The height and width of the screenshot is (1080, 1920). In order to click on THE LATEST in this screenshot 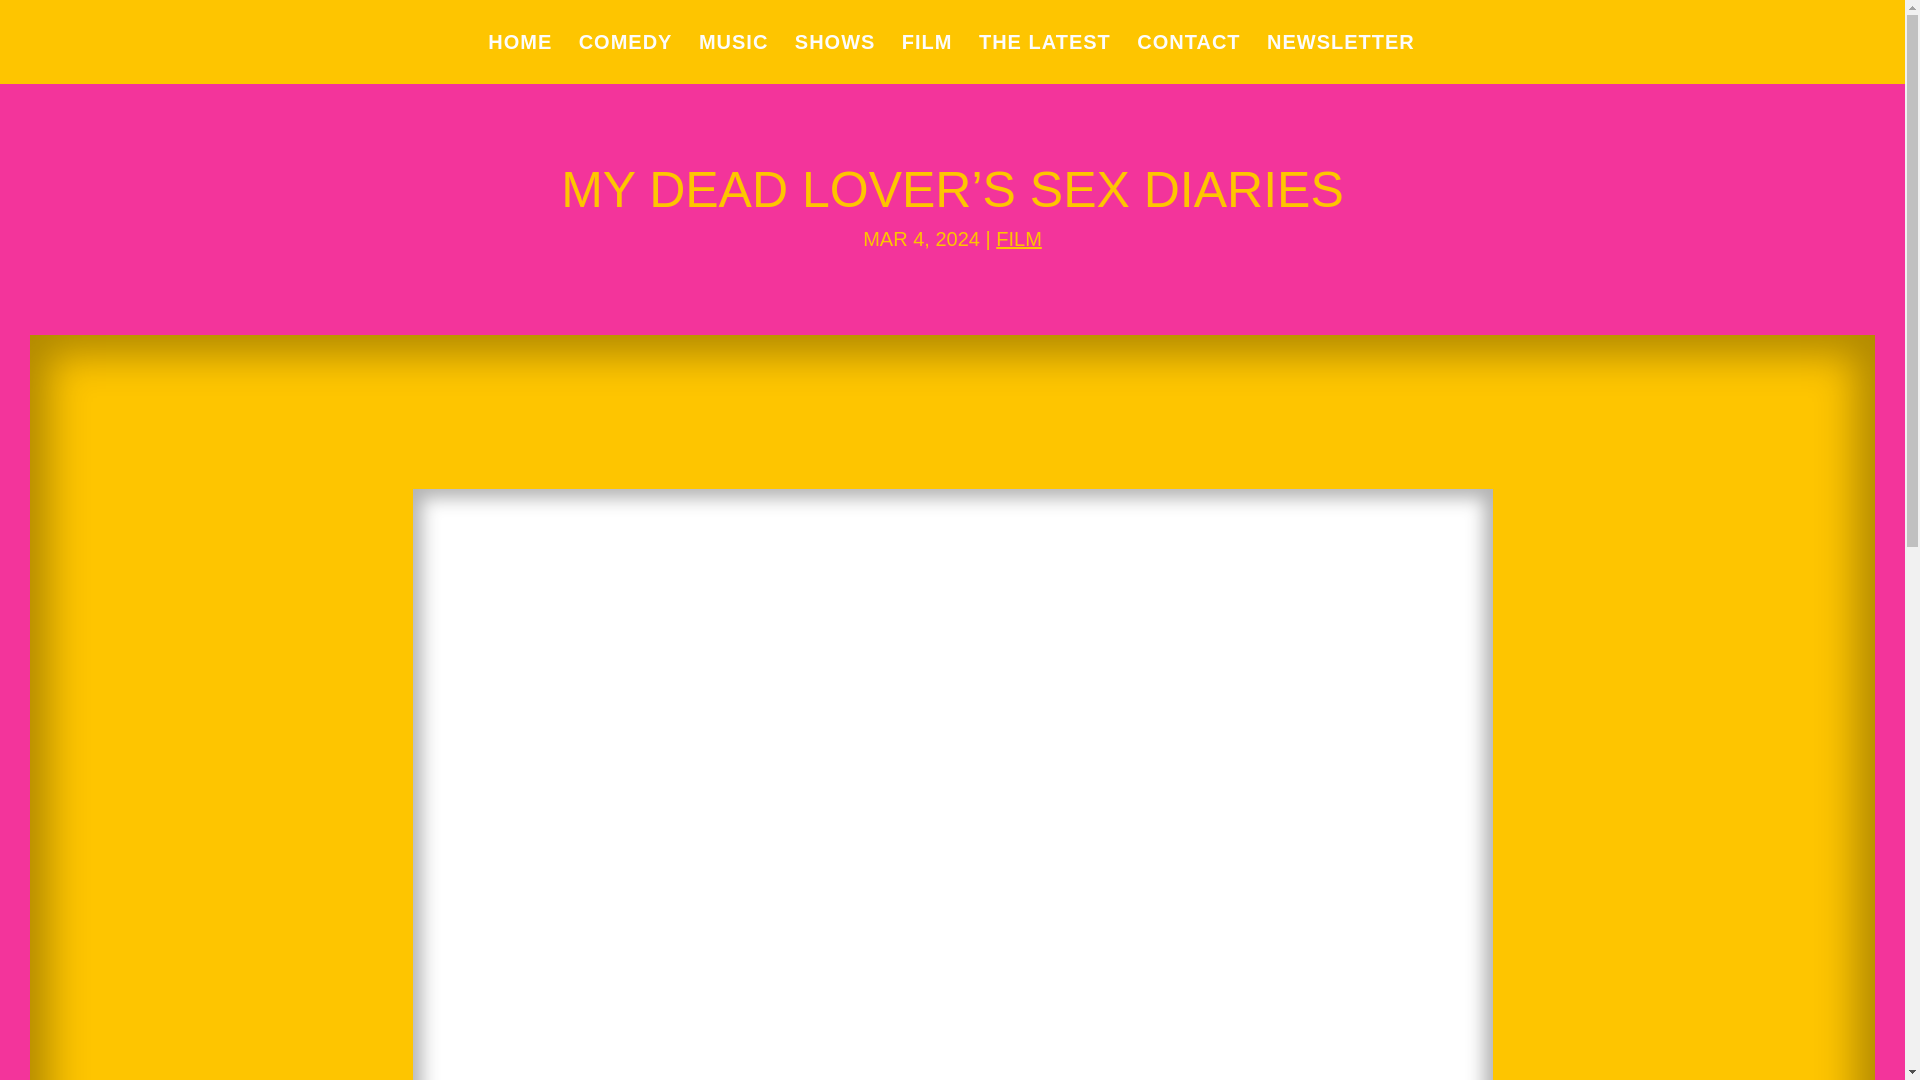, I will do `click(1045, 59)`.